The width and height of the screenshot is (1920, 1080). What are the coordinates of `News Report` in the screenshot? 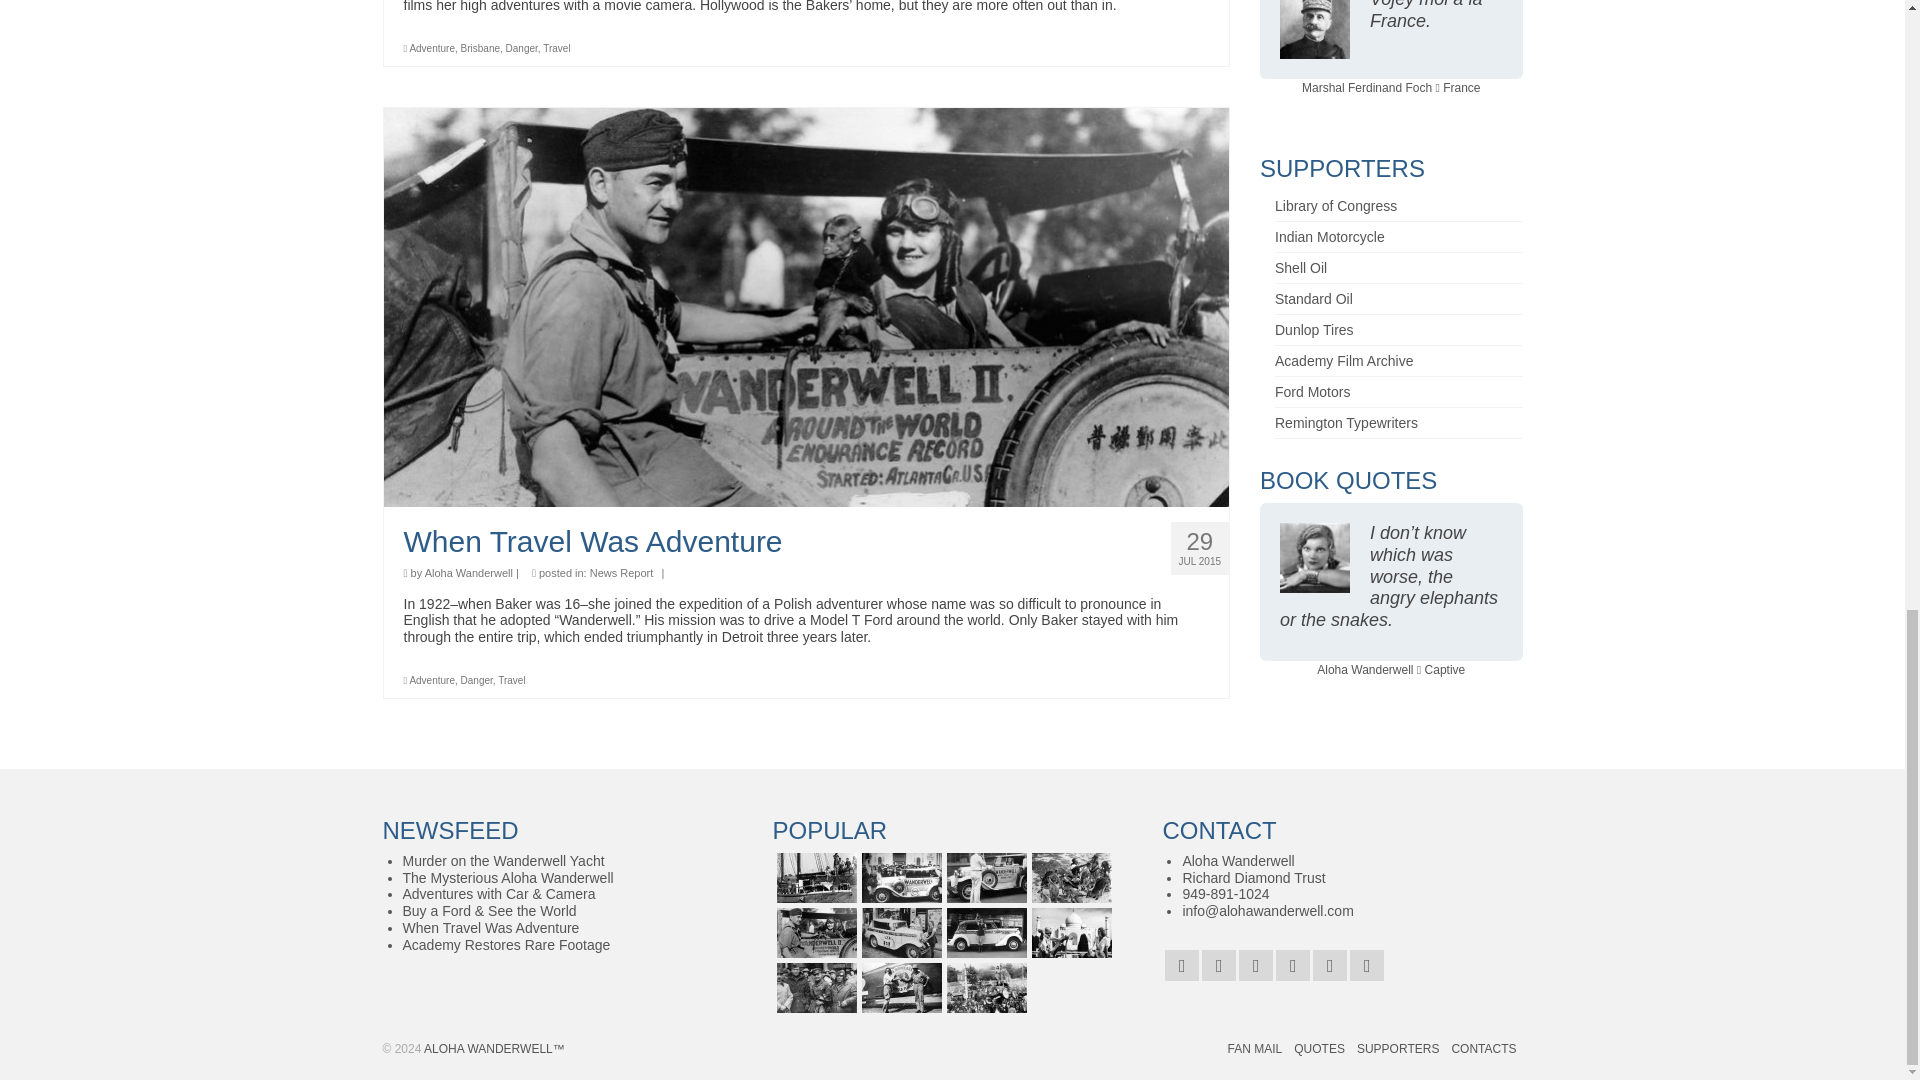 It's located at (622, 572).